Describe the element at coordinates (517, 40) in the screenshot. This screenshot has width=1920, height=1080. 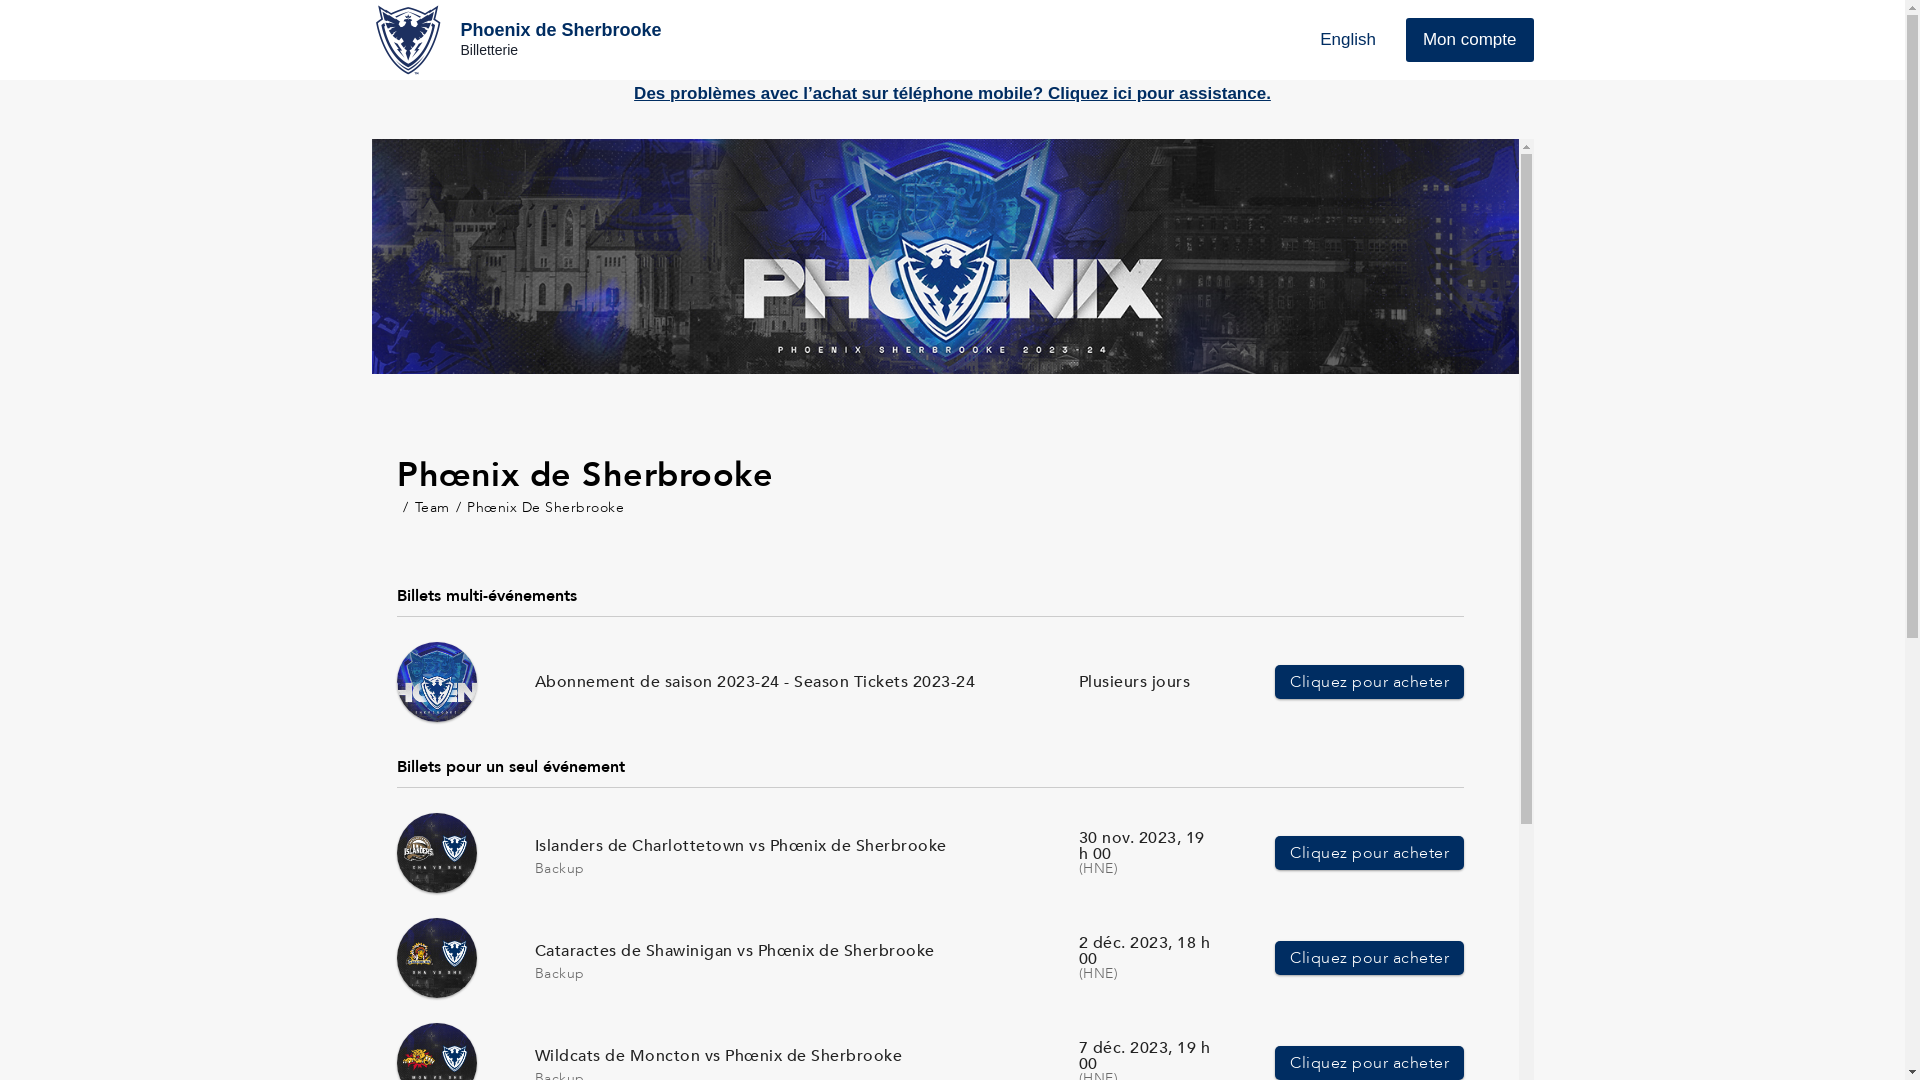
I see `Phoenix de Sherbrooke
Billetterie` at that location.